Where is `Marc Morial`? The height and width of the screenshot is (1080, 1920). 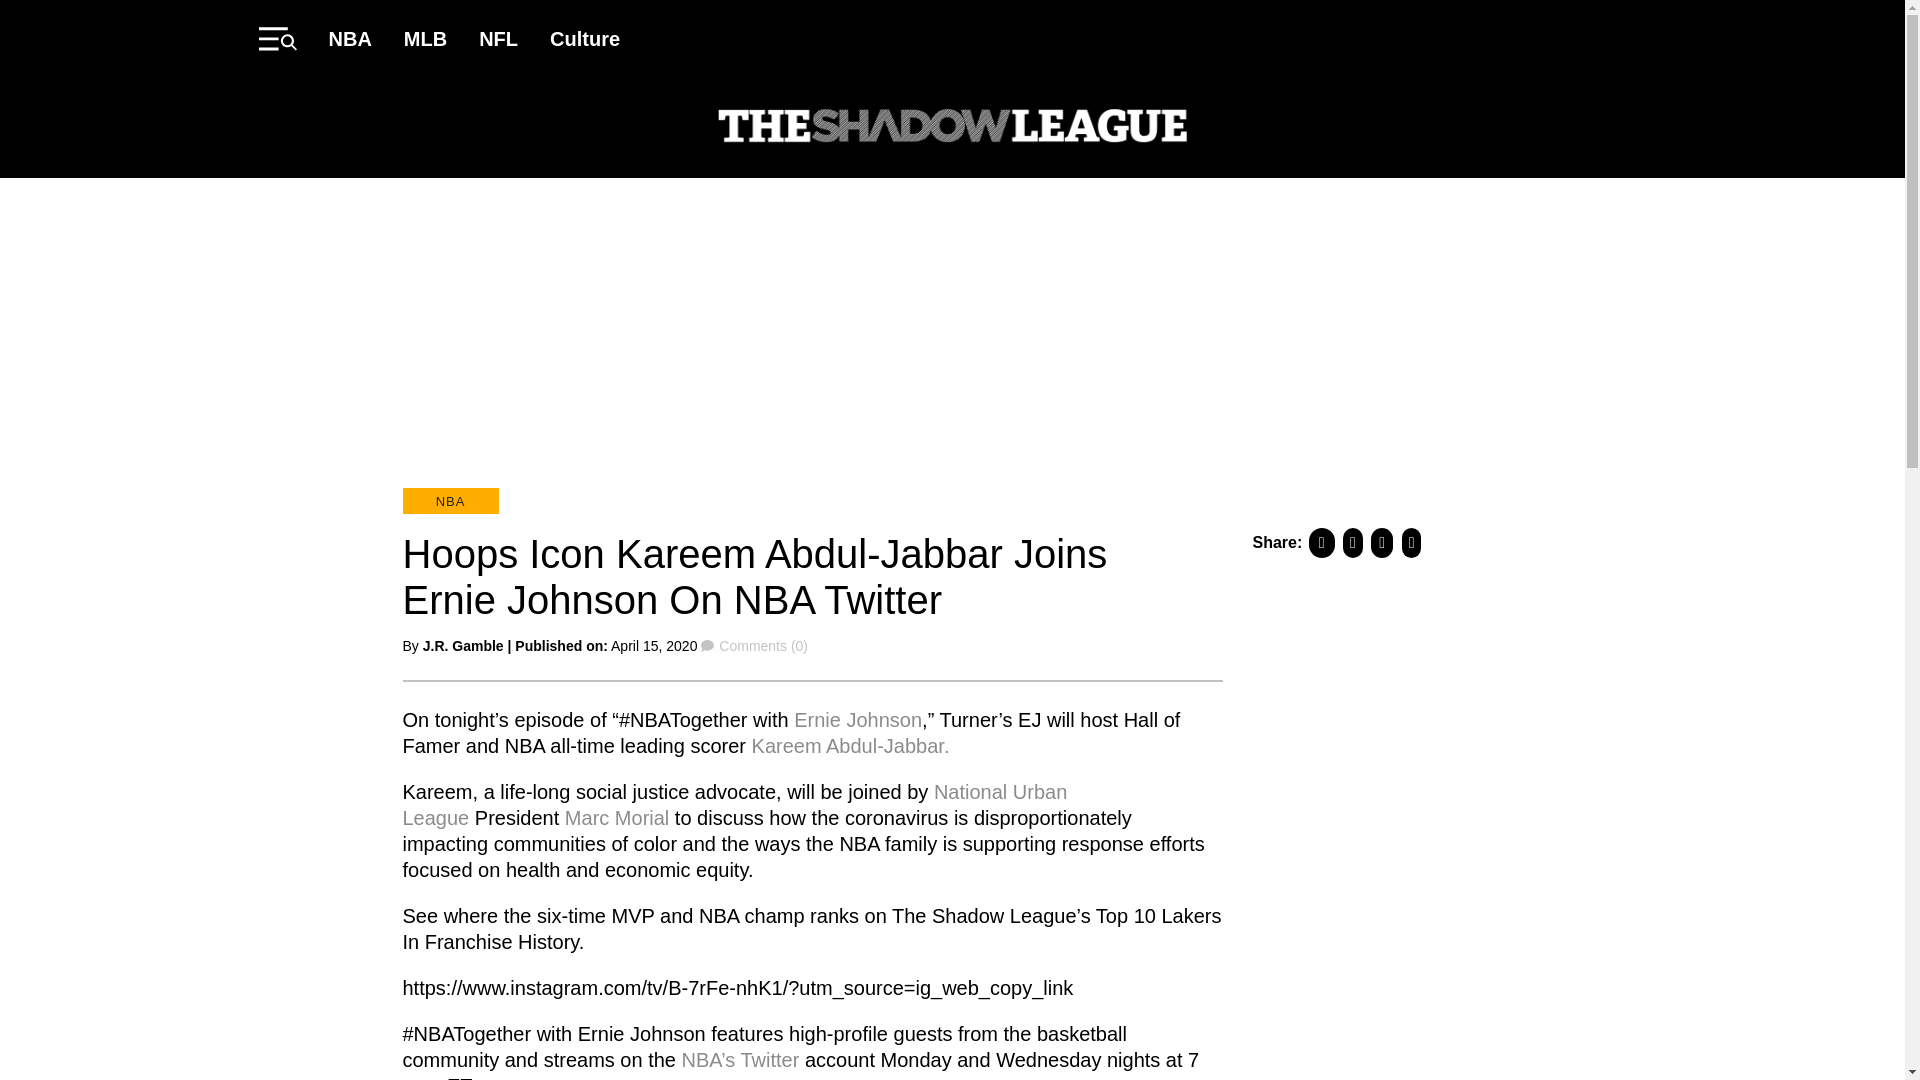 Marc Morial is located at coordinates (616, 816).